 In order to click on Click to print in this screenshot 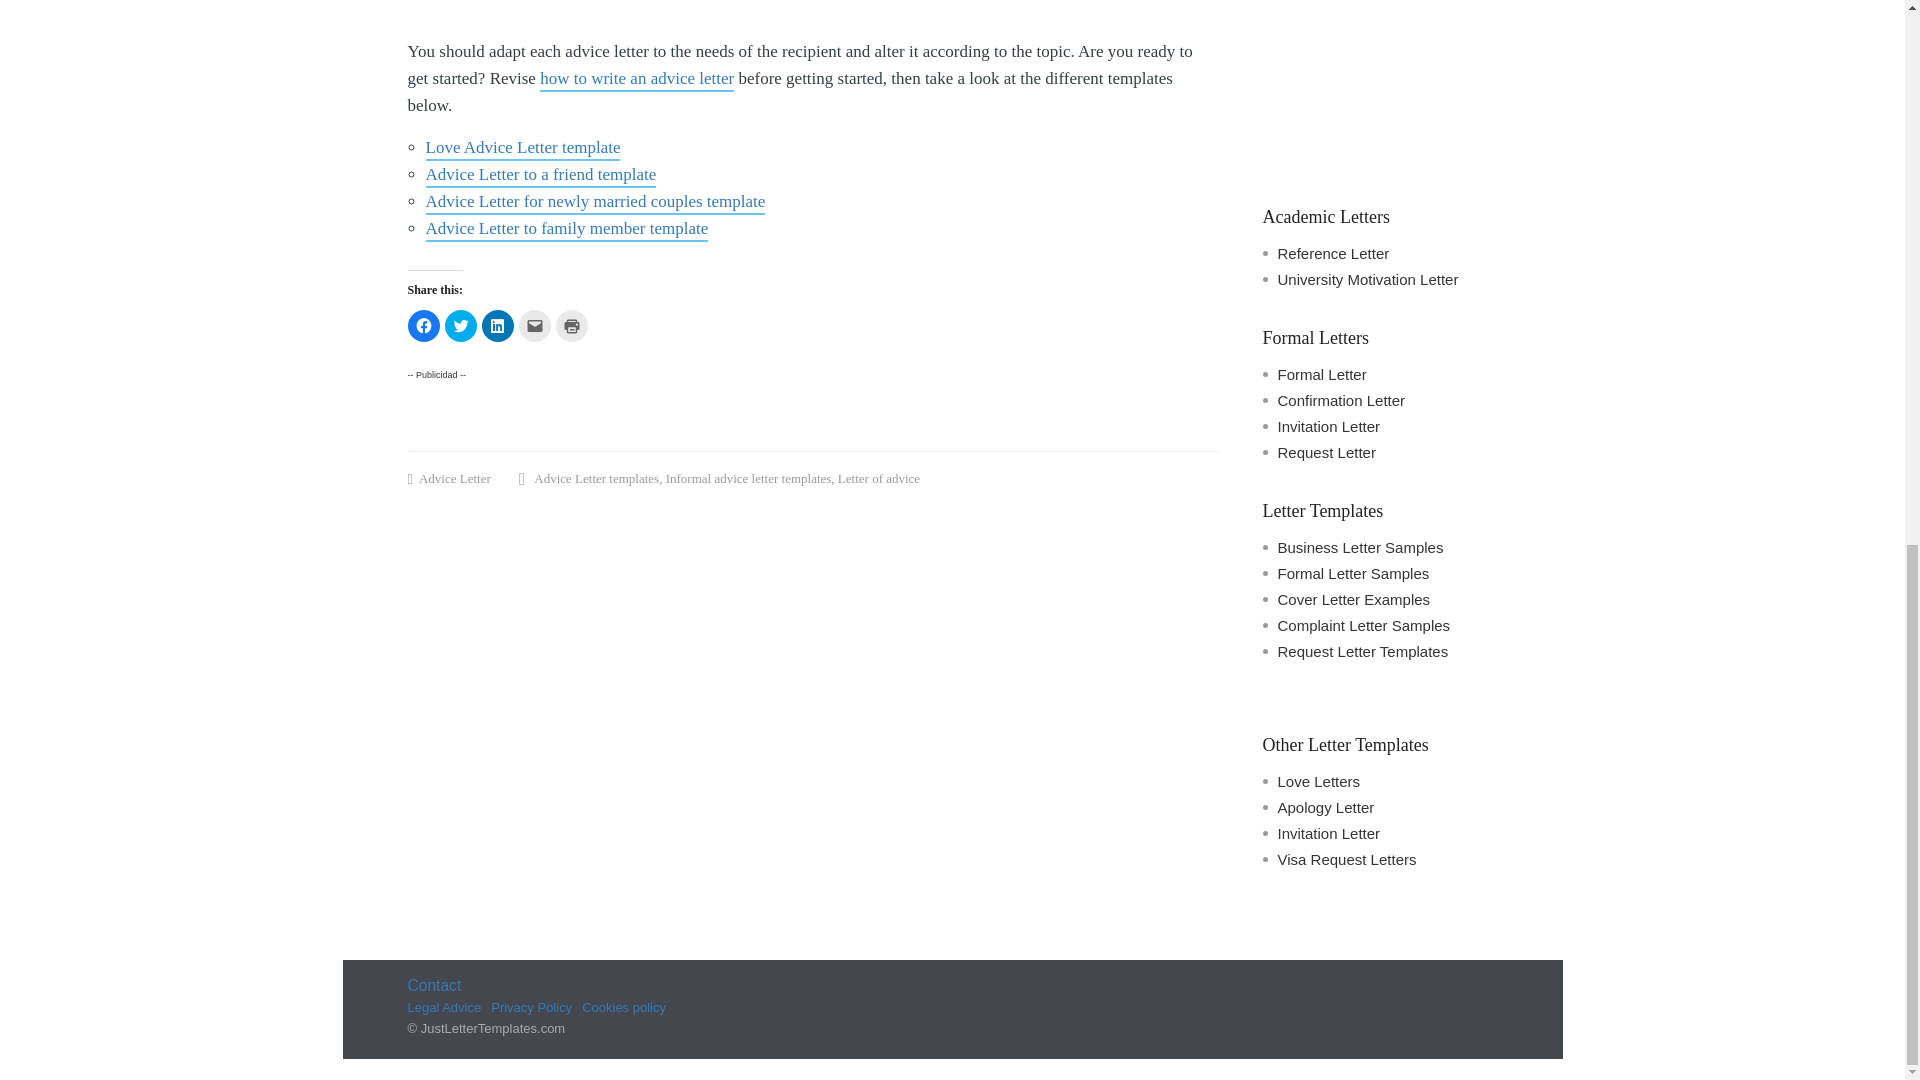, I will do `click(572, 326)`.